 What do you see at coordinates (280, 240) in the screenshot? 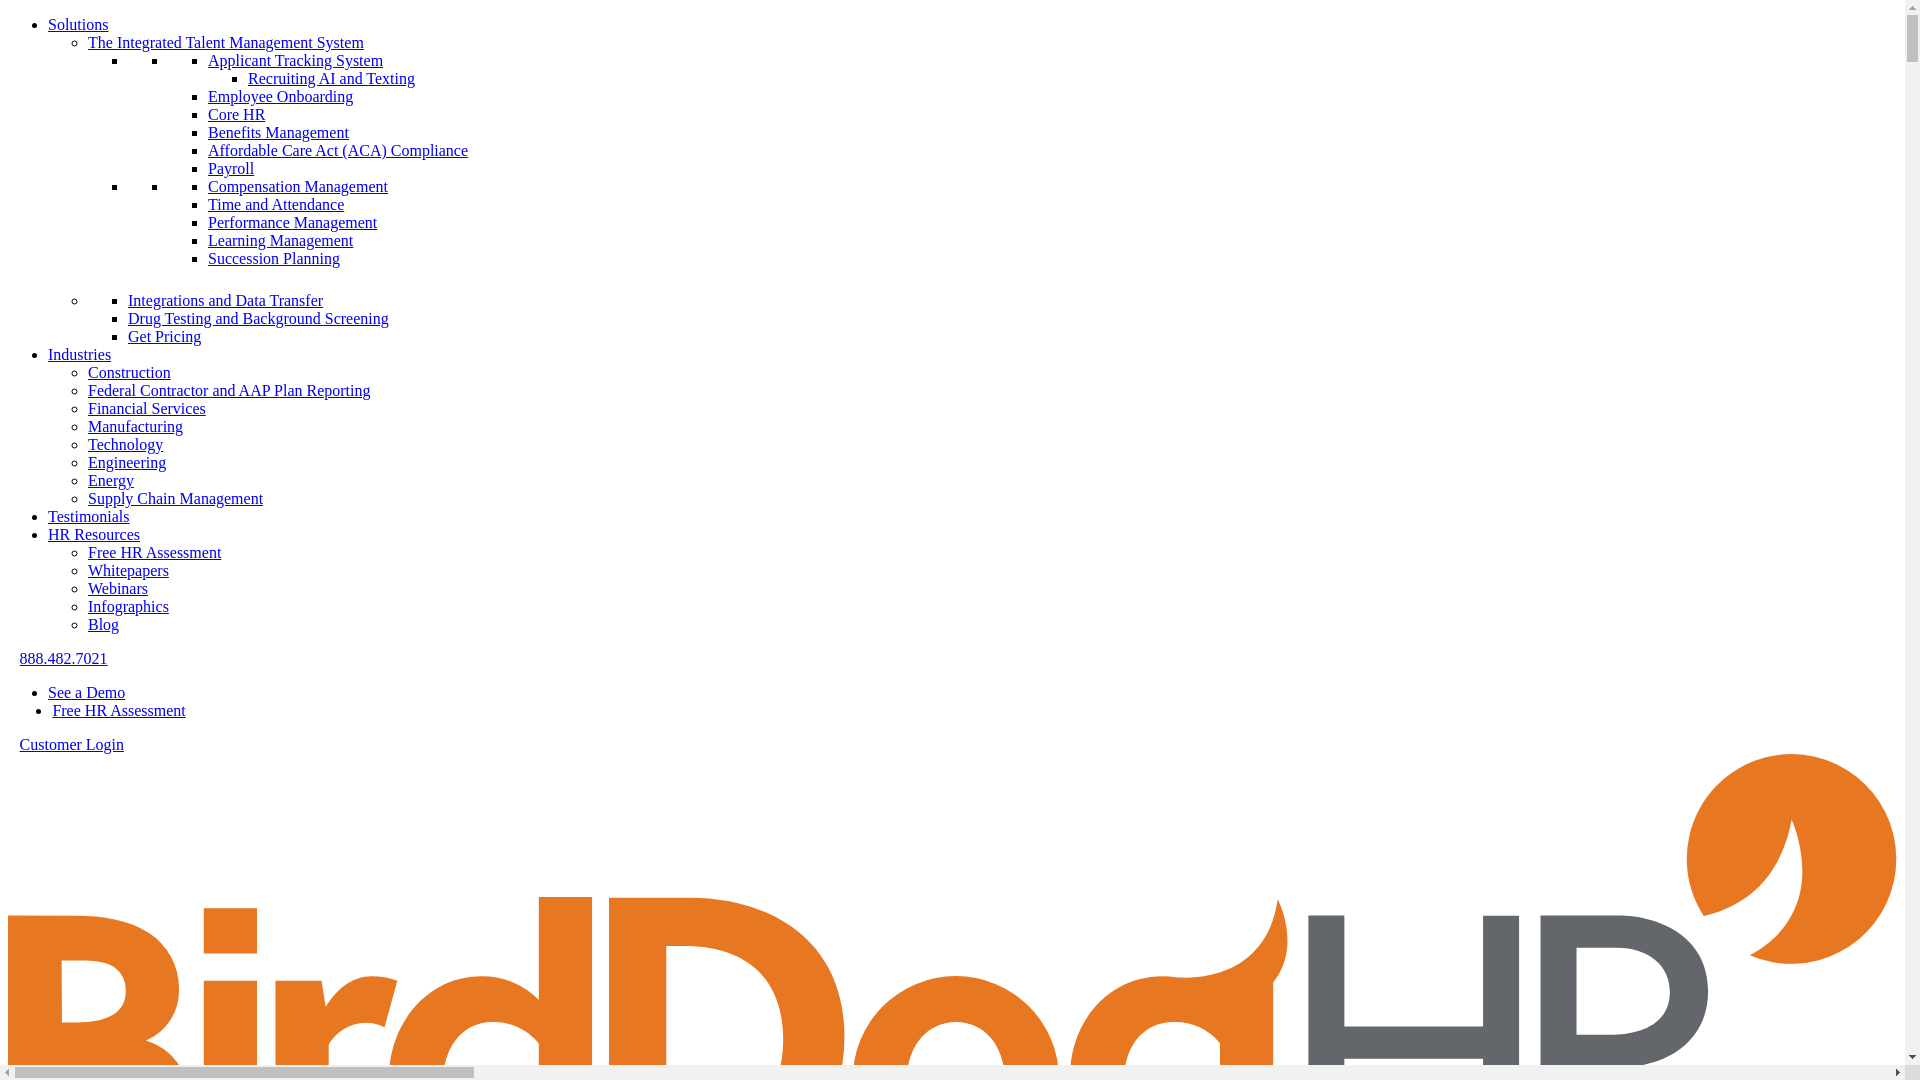
I see `Learning Management` at bounding box center [280, 240].